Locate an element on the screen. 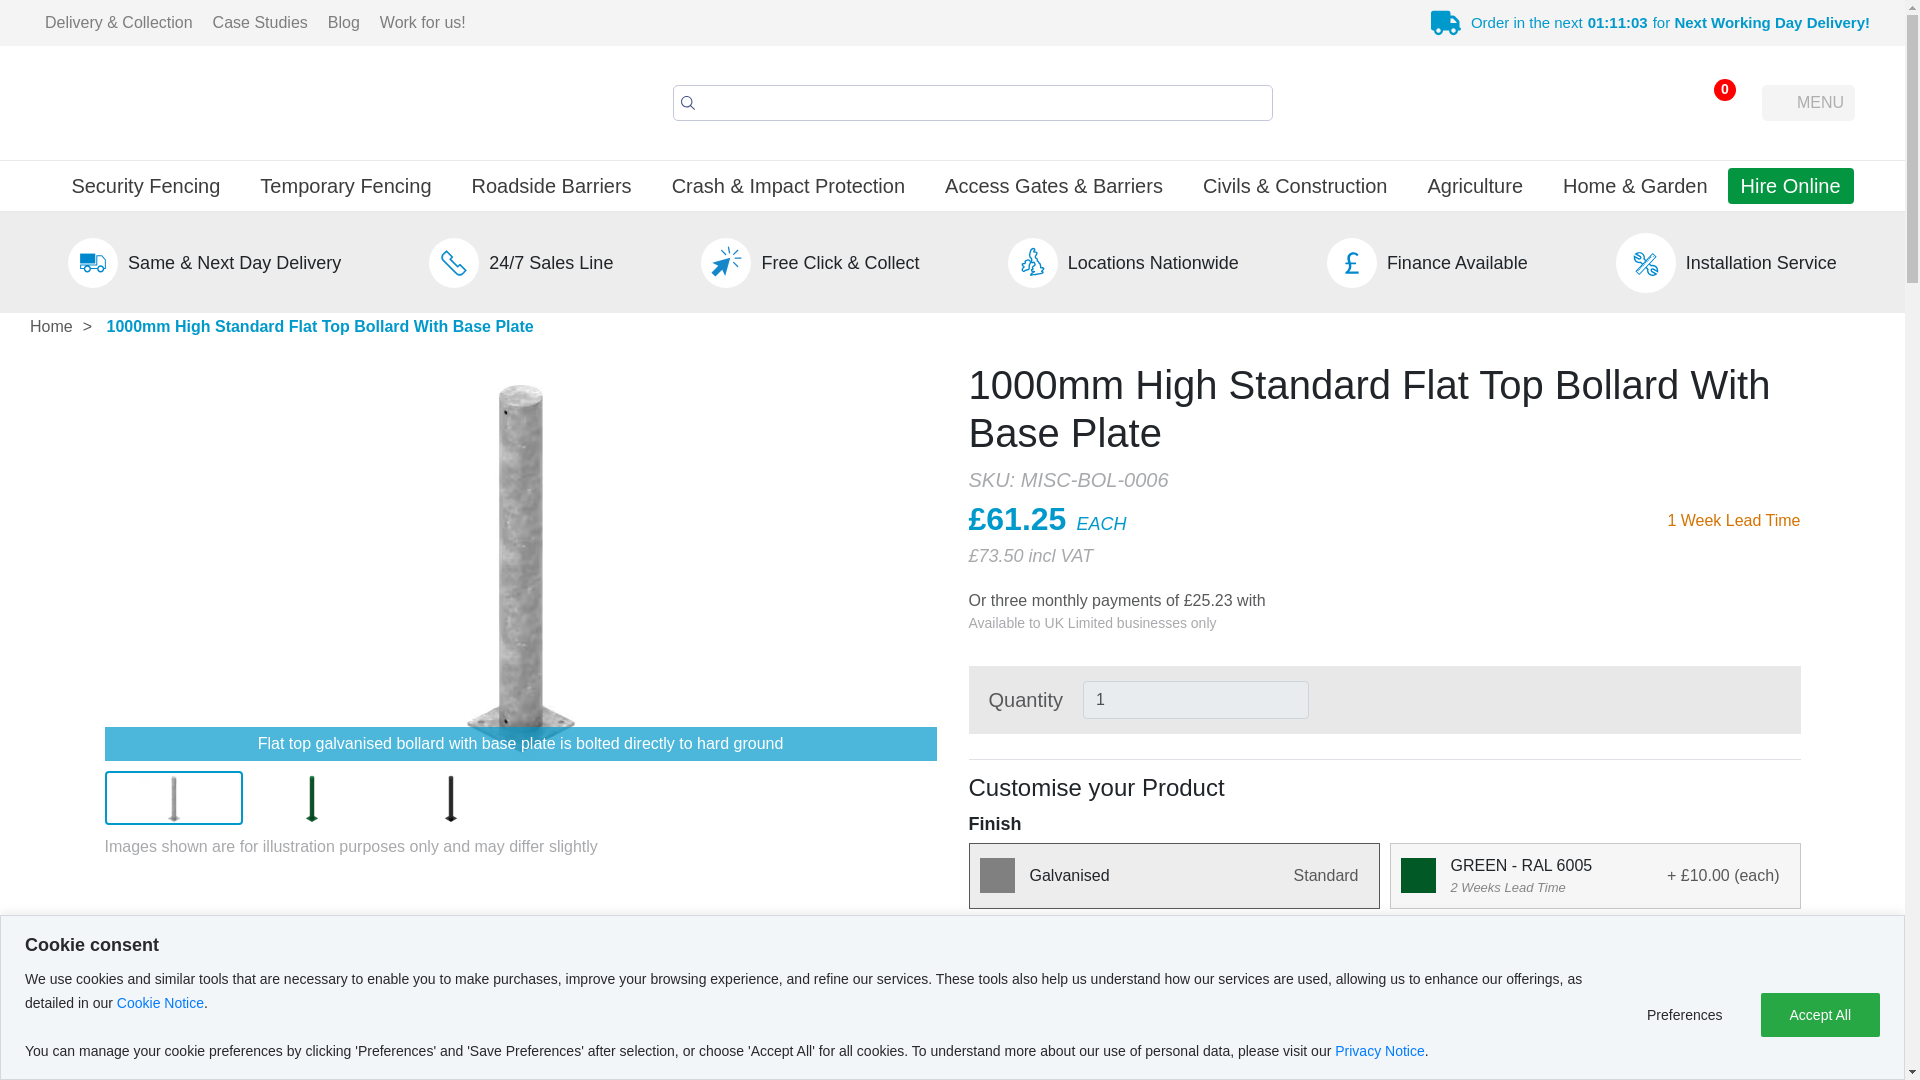 This screenshot has height=1080, width=1920. 0 is located at coordinates (1712, 102).